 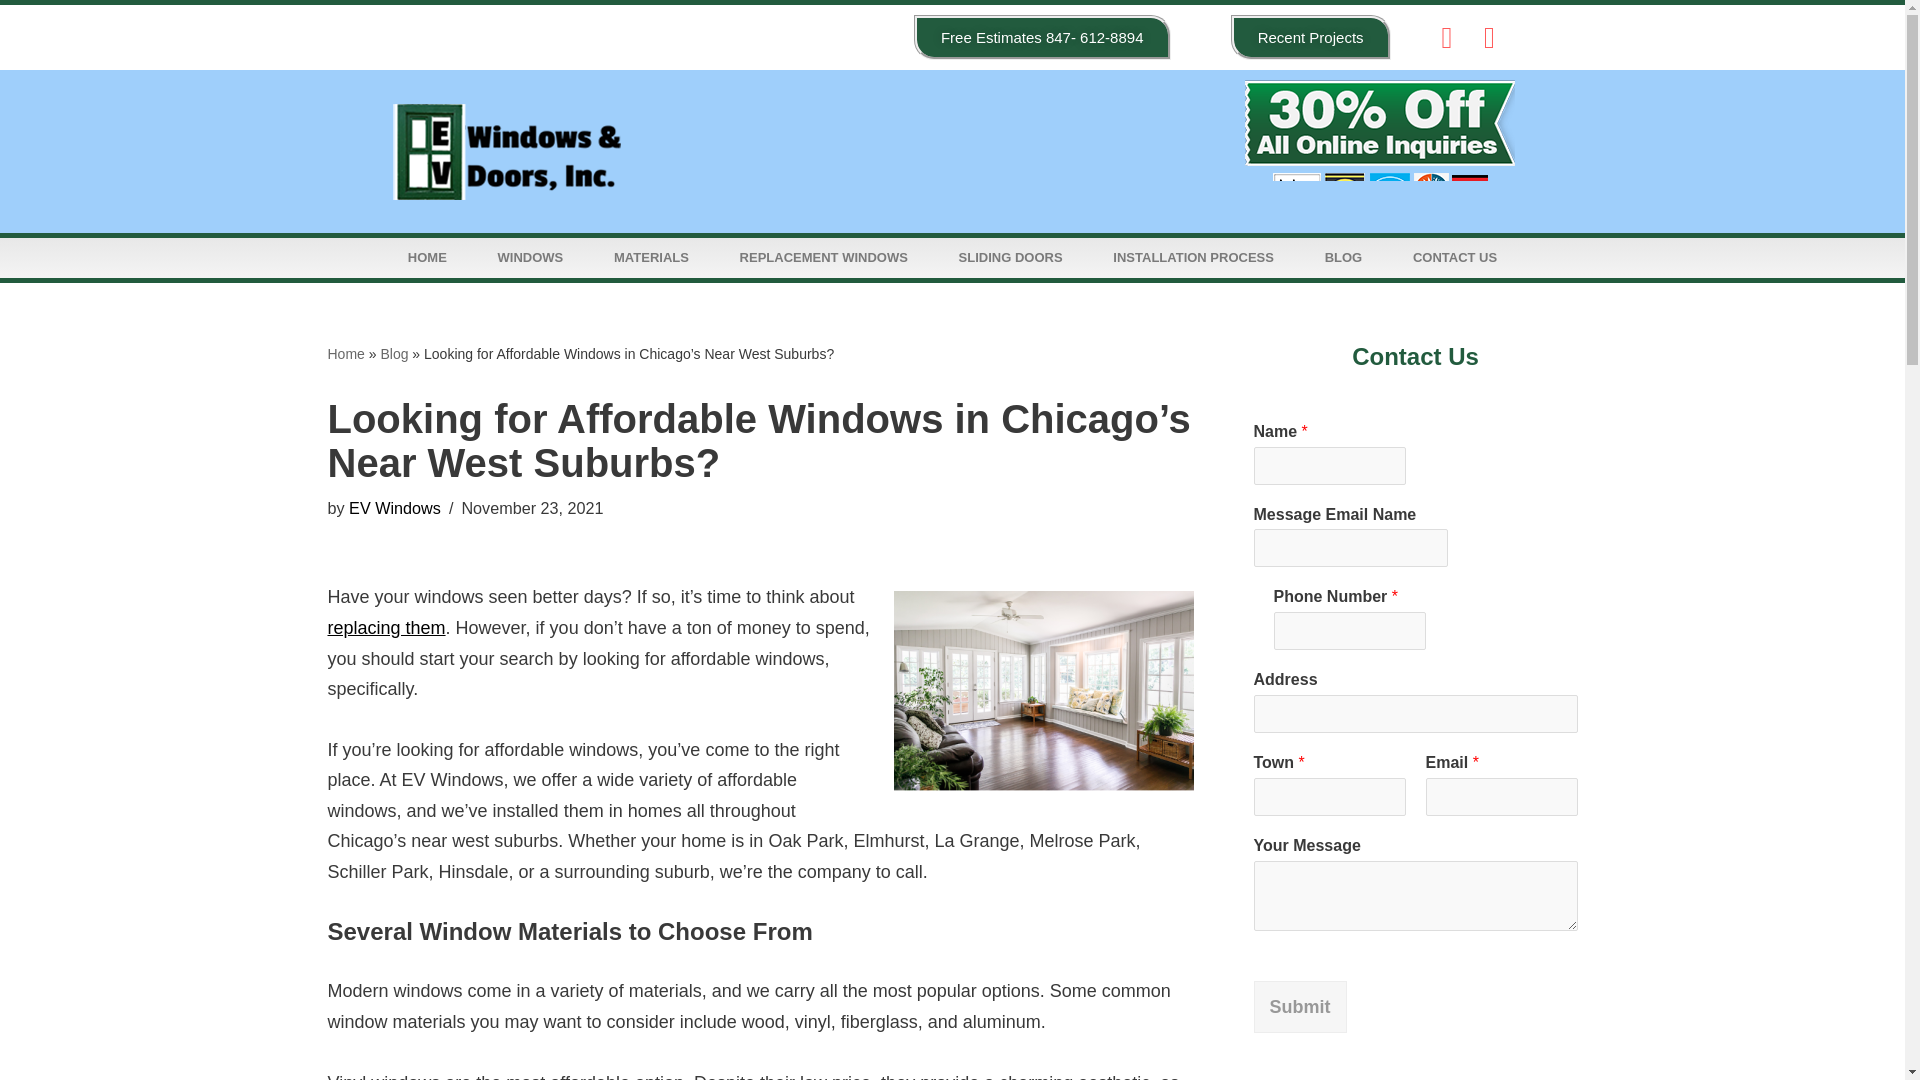 What do you see at coordinates (1042, 38) in the screenshot?
I see `Free Estimates 847- 612-8894` at bounding box center [1042, 38].